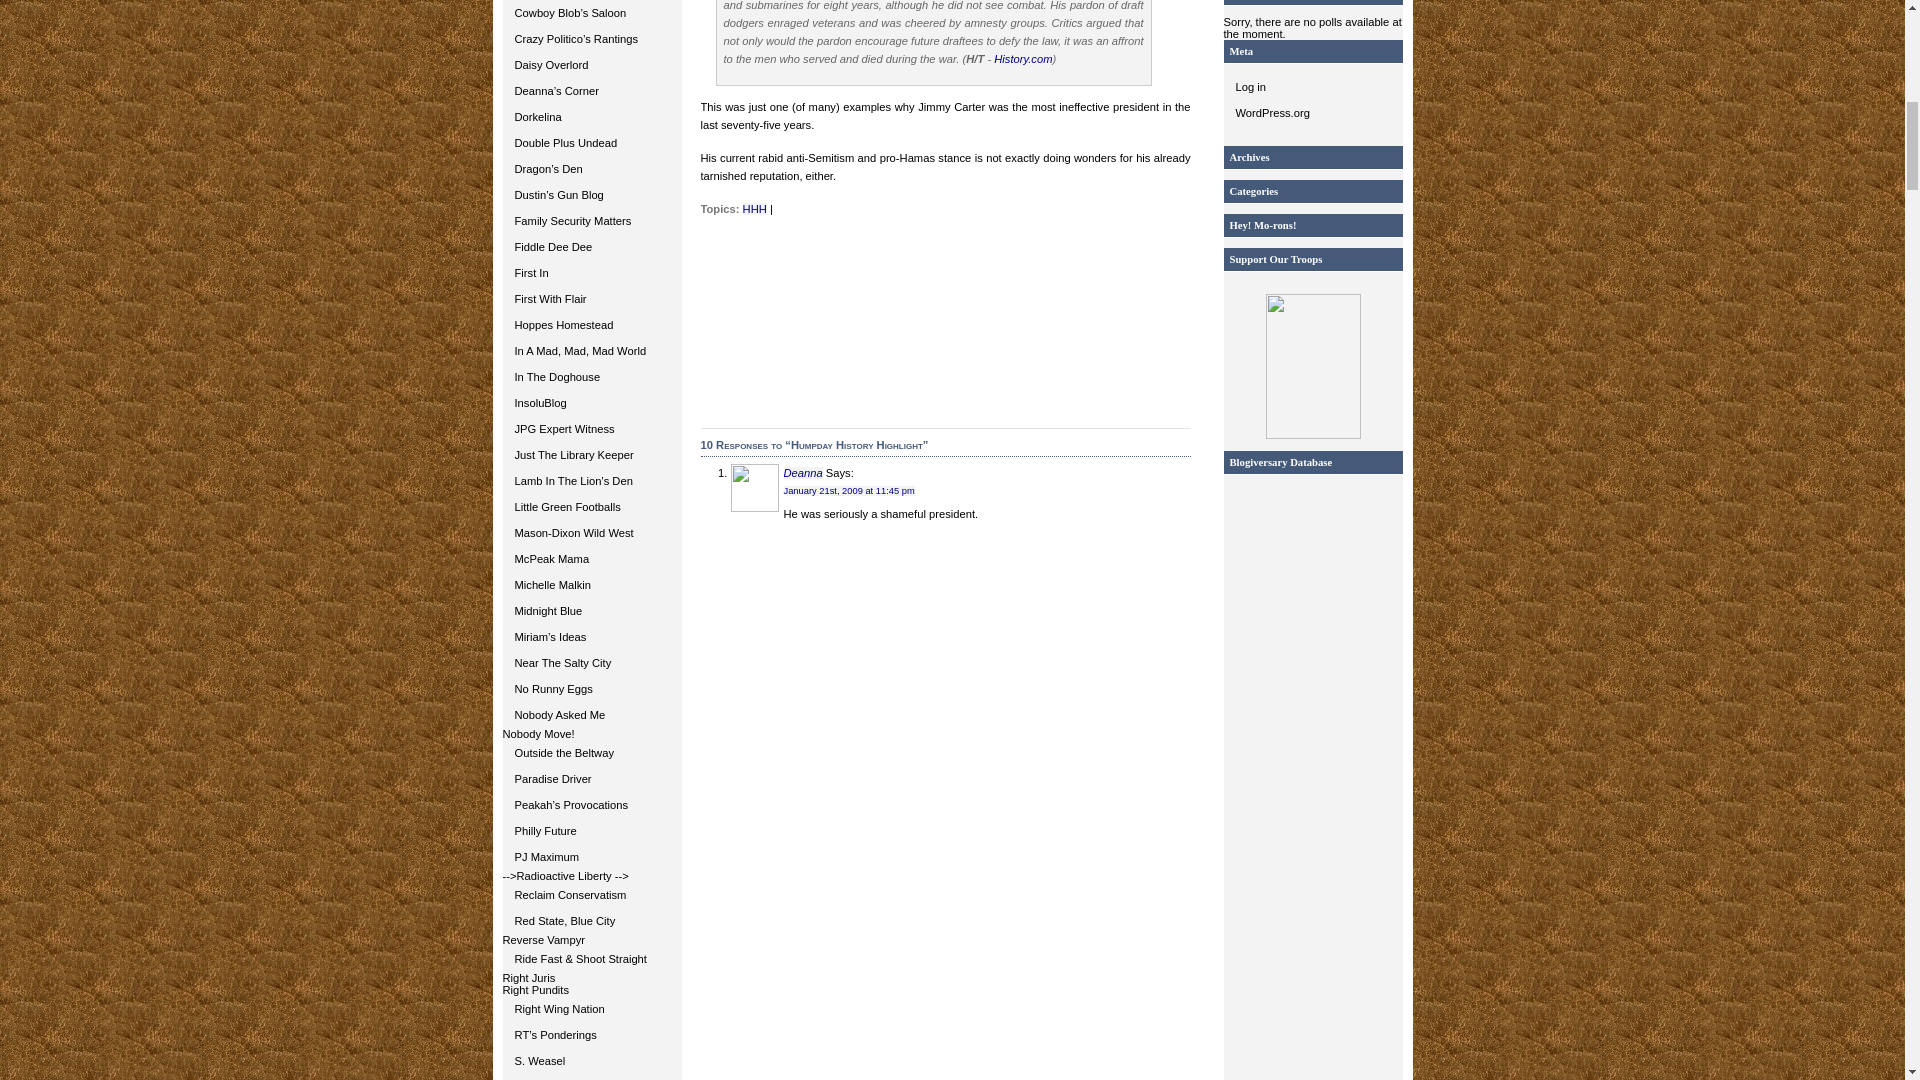 The image size is (1920, 1080). I want to click on Daisy Overlord, so click(591, 64).